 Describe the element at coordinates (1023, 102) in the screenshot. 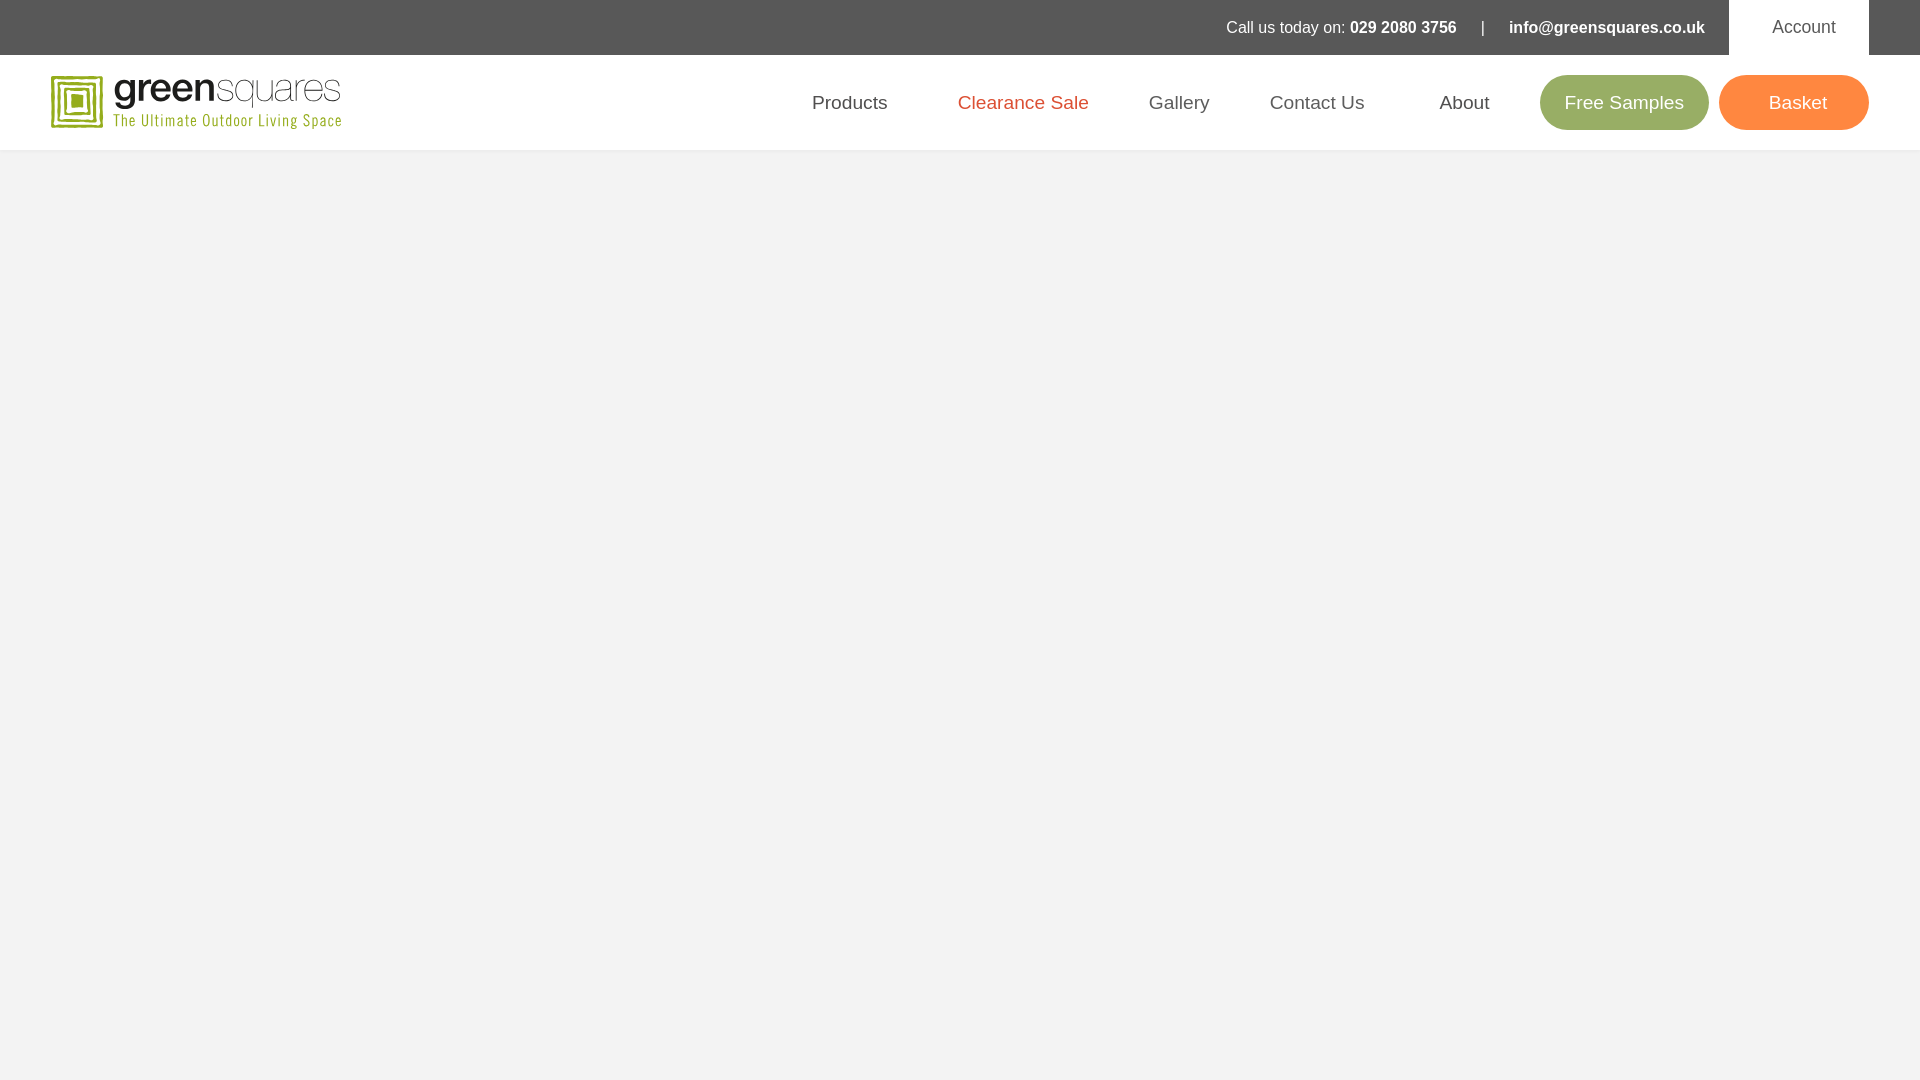

I see `Clearance Sale` at that location.